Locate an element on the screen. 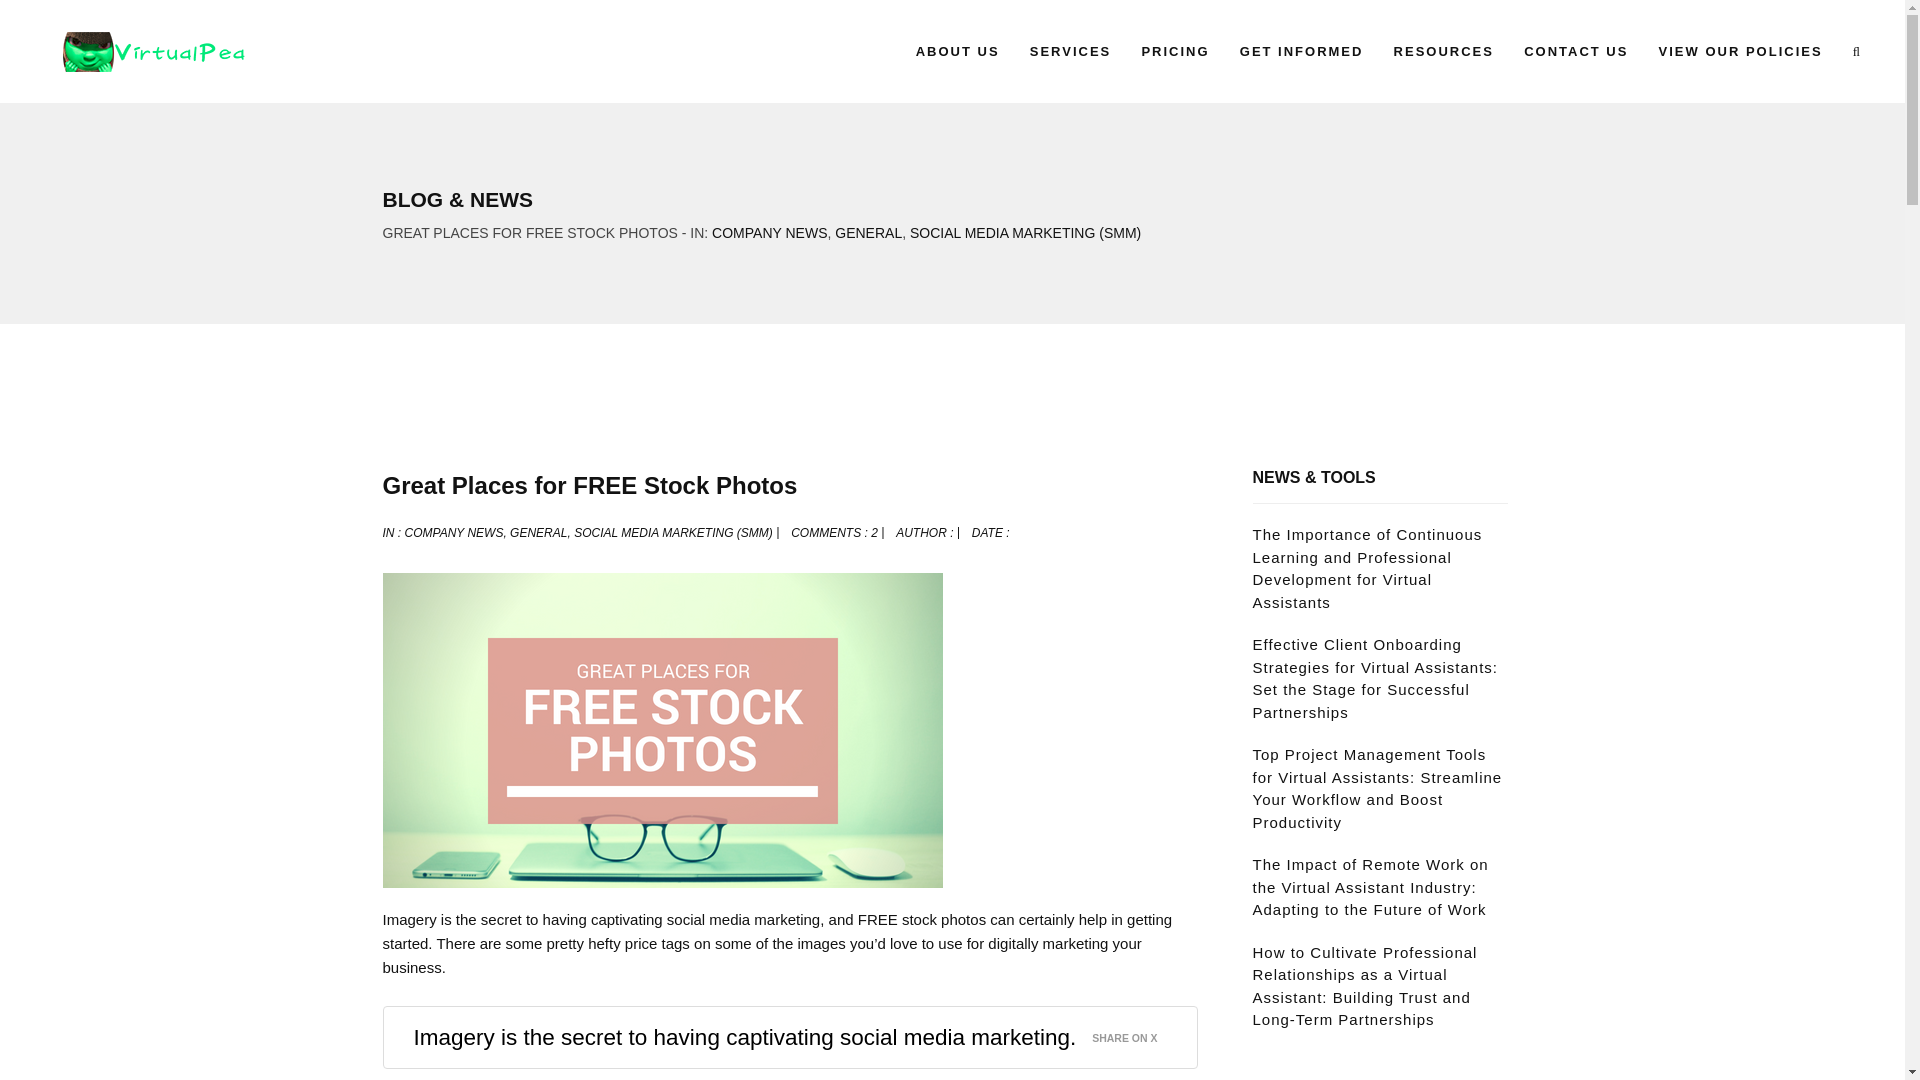 This screenshot has width=1920, height=1080. COMPANY NEWS is located at coordinates (770, 232).